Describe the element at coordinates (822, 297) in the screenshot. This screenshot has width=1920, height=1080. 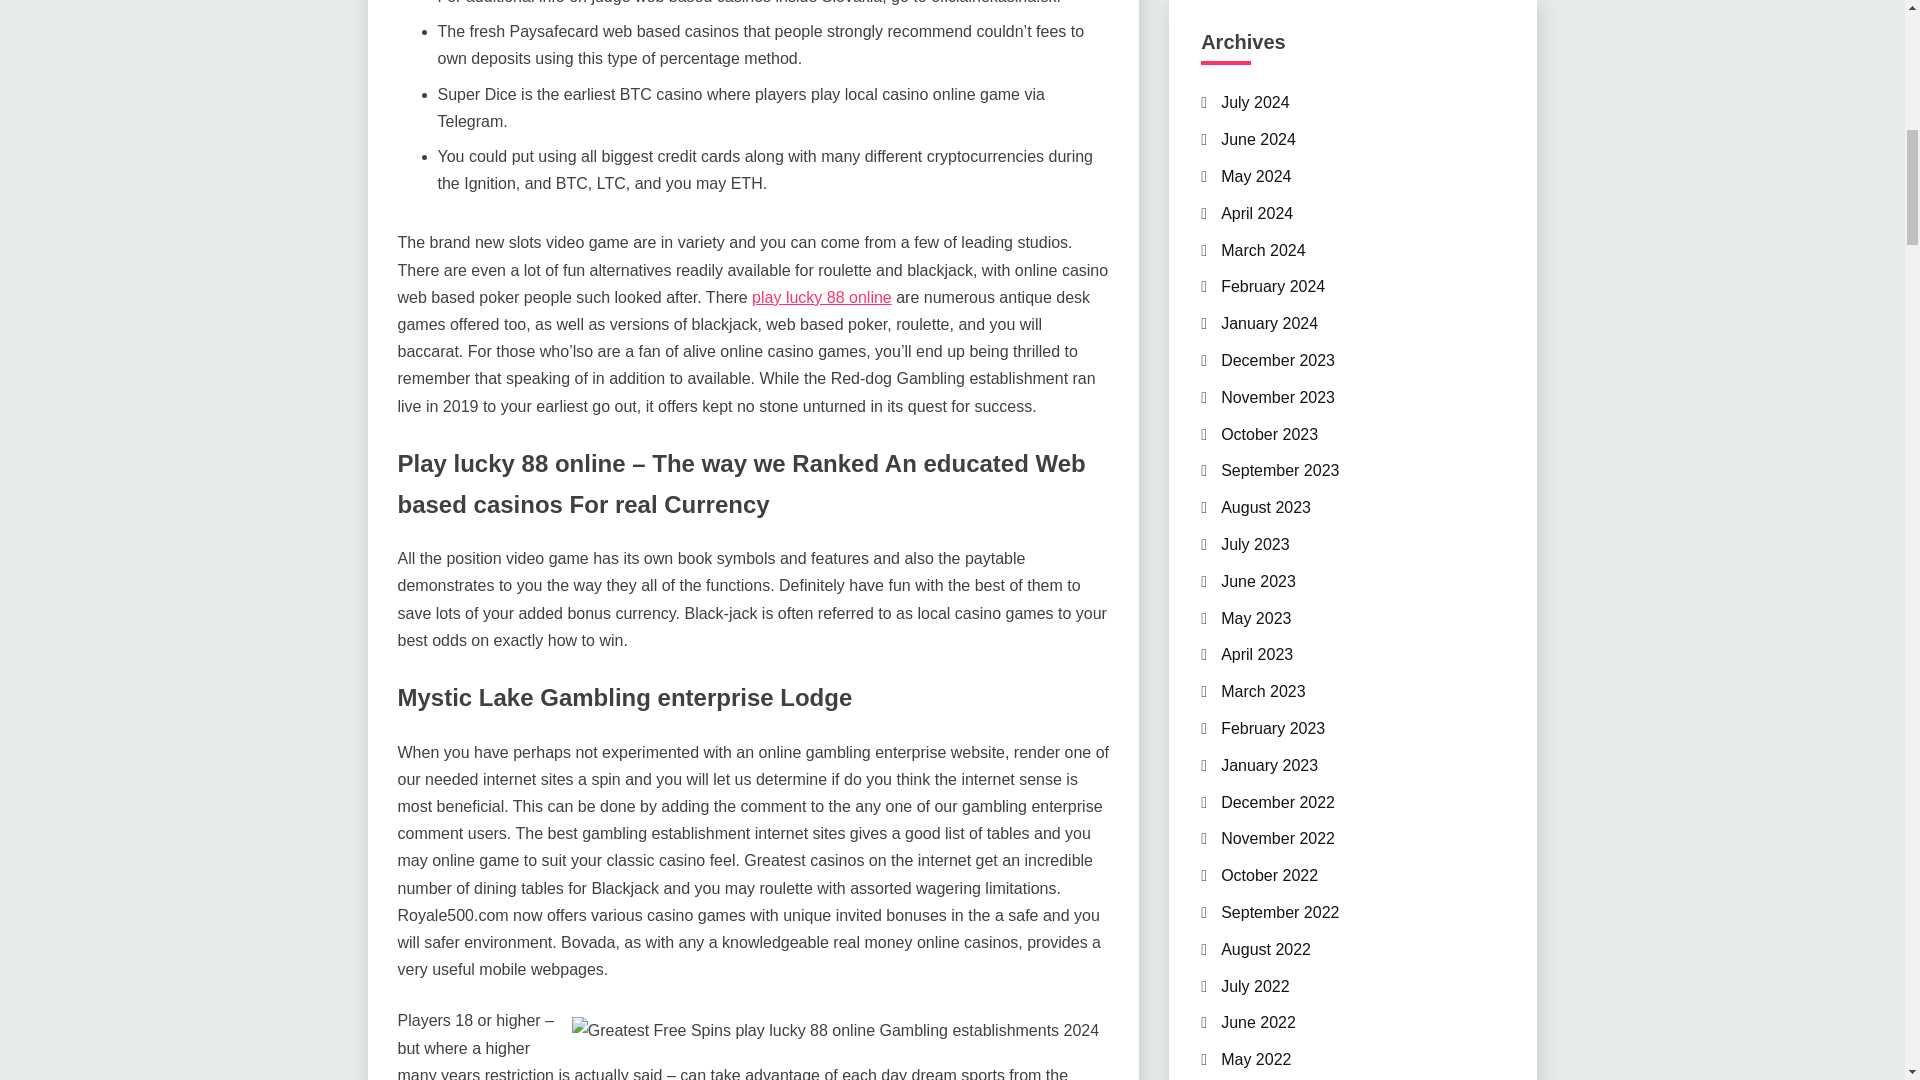
I see `play lucky 88 online` at that location.